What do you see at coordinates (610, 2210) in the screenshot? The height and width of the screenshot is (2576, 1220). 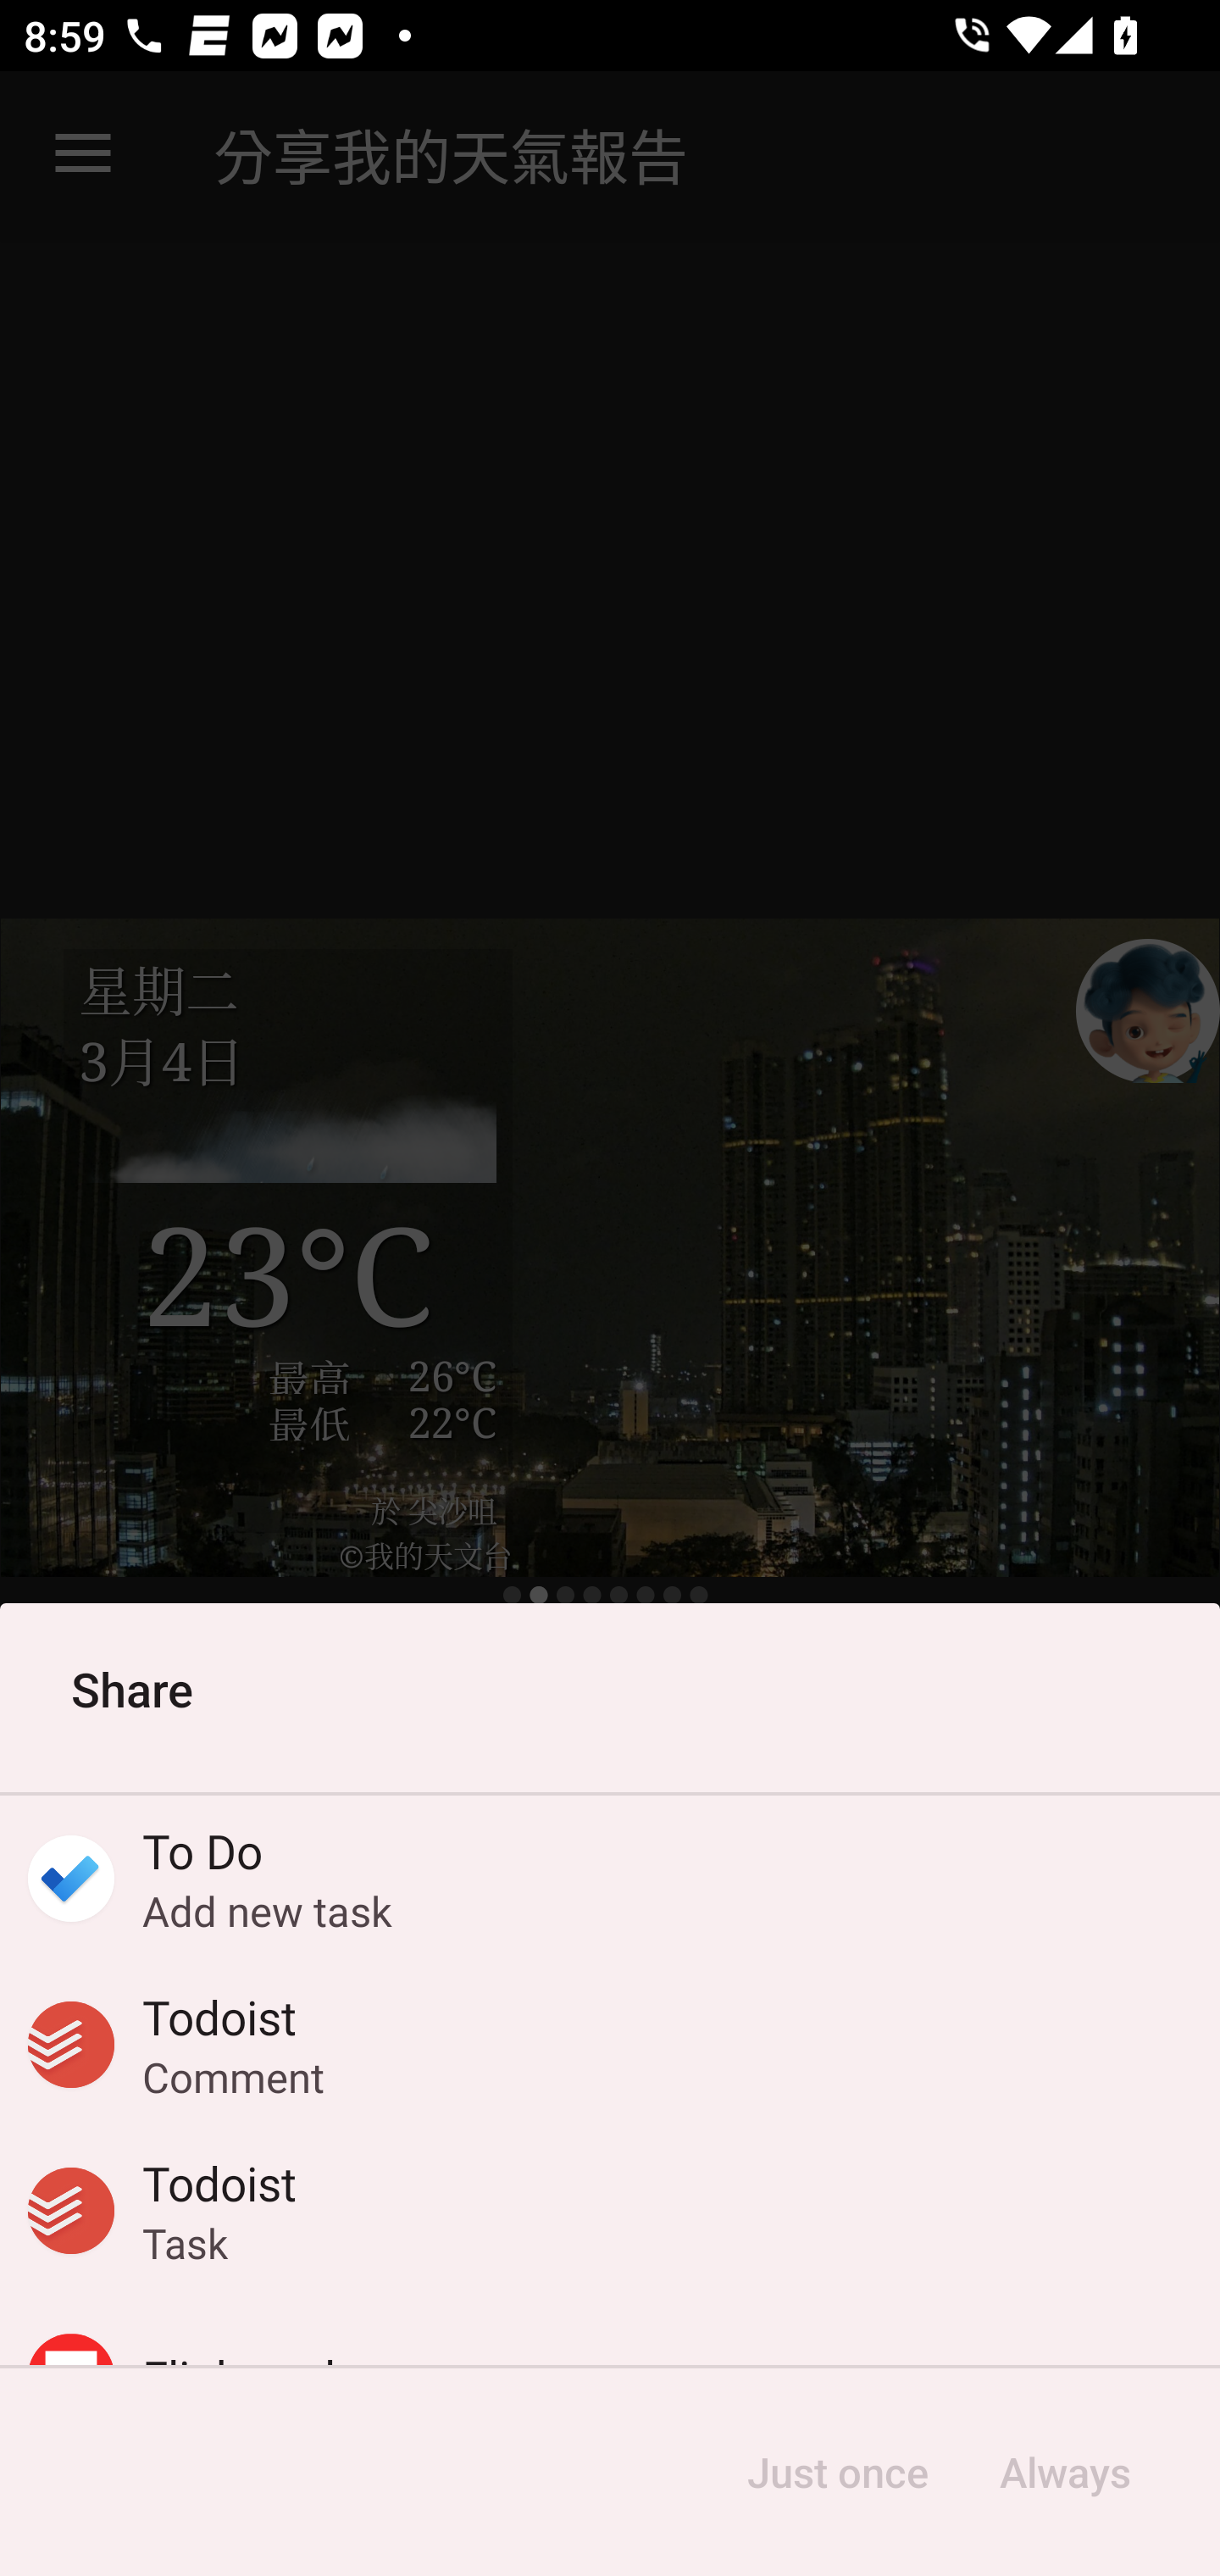 I see `Todoist Task` at bounding box center [610, 2210].